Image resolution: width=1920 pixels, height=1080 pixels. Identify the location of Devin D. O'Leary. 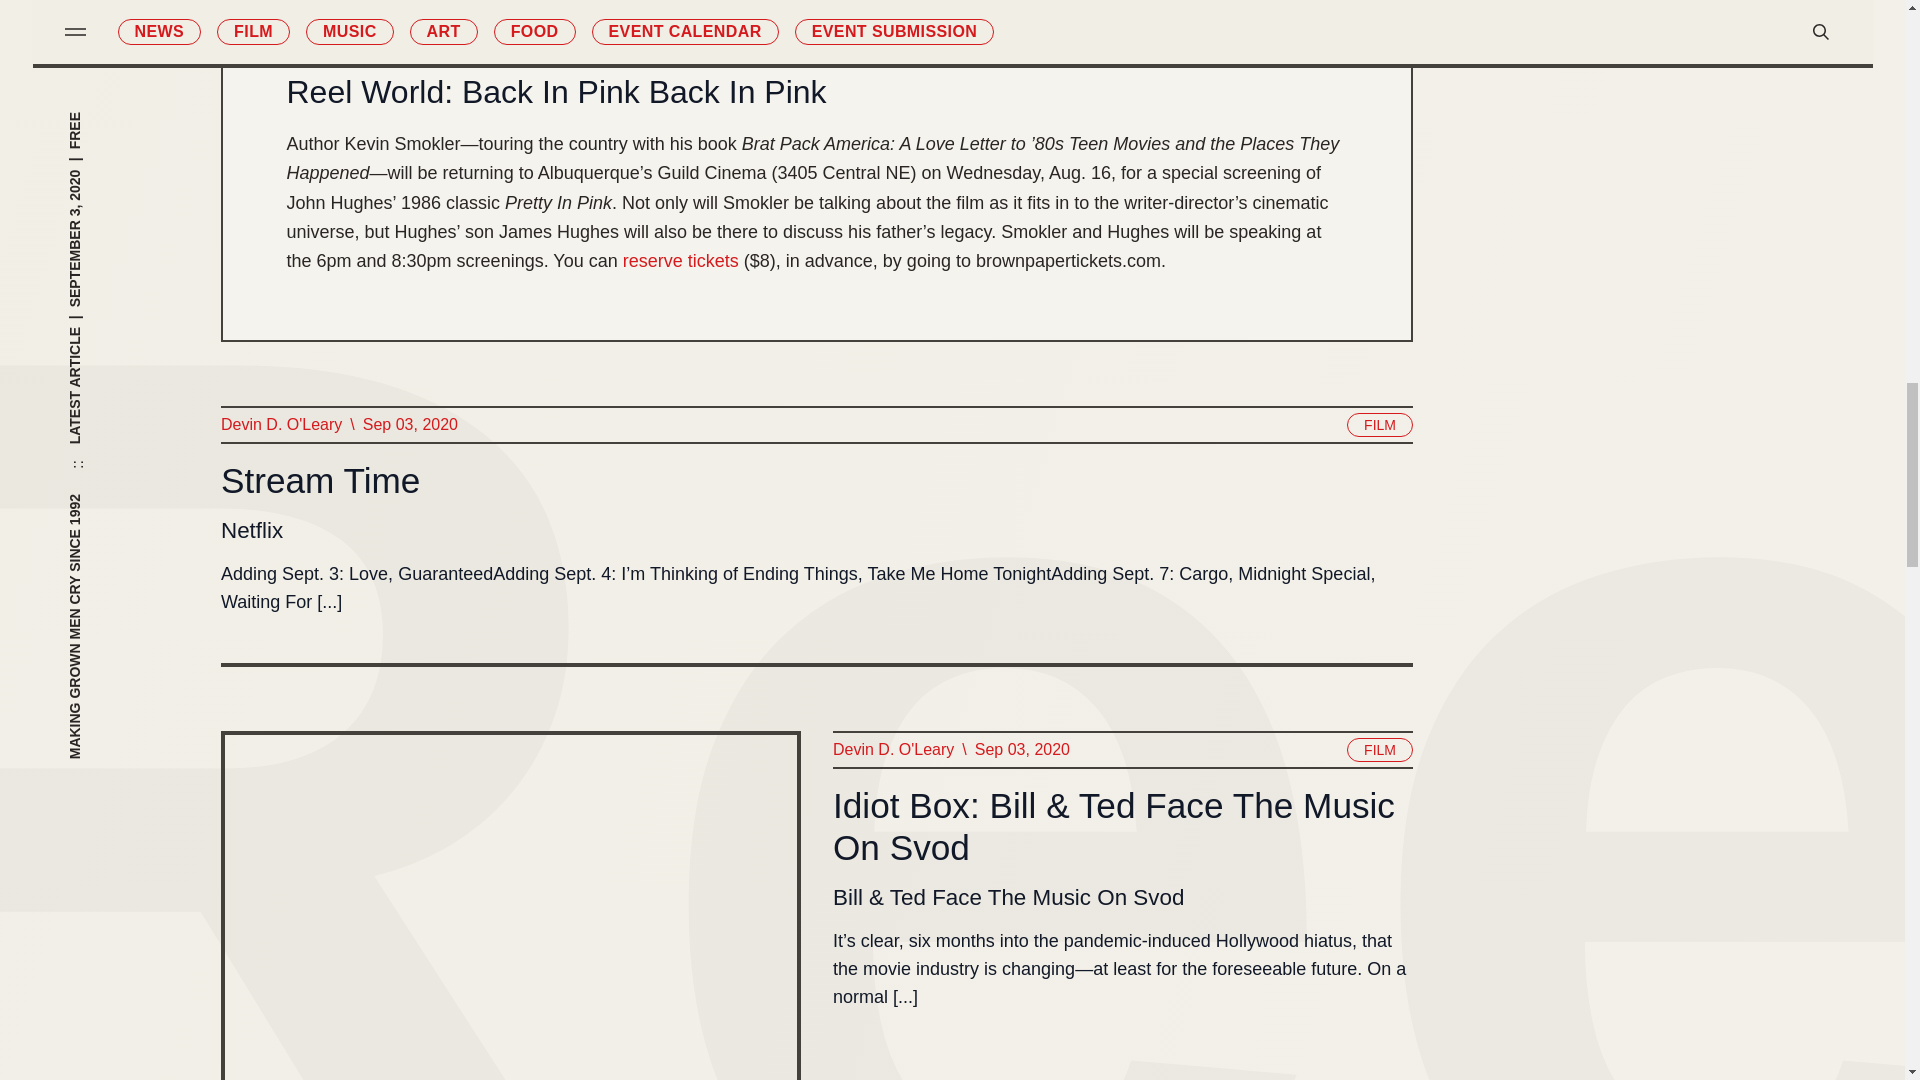
(280, 424).